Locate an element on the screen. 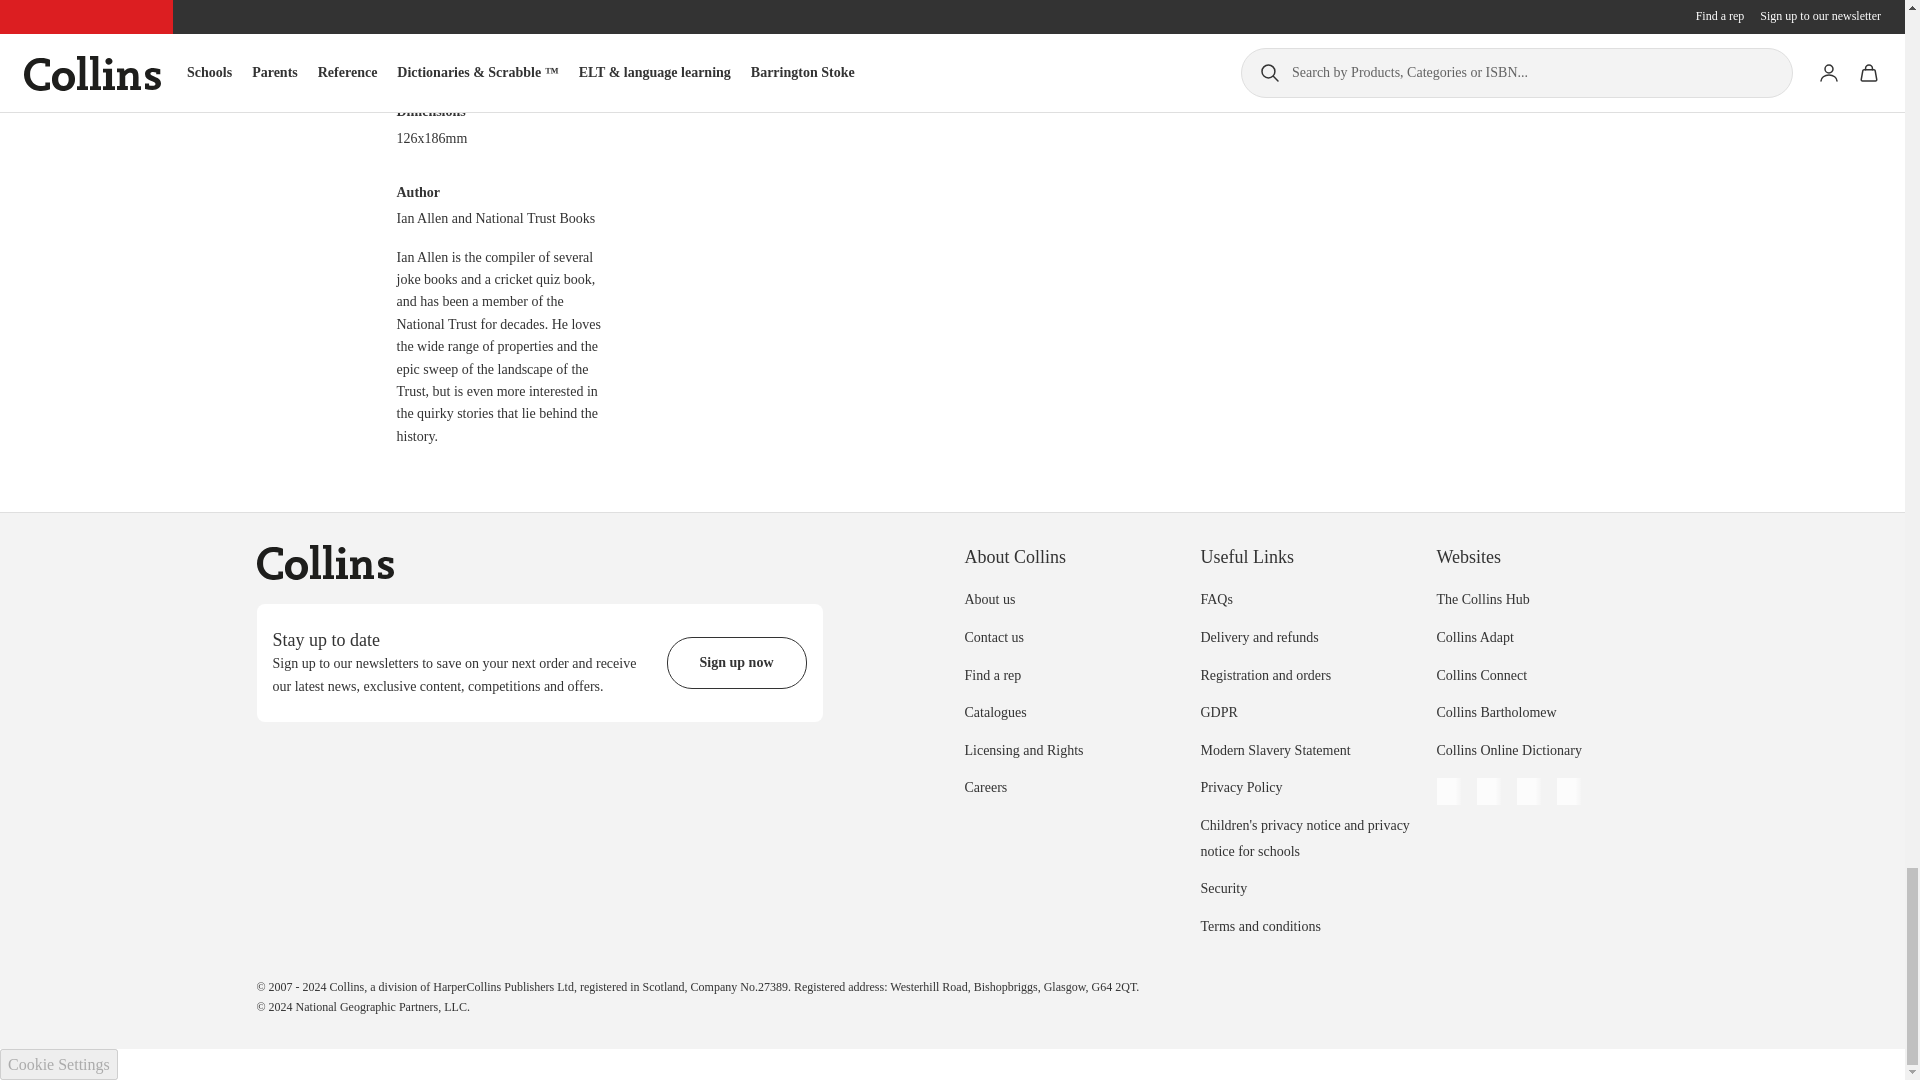 This screenshot has height=1080, width=1920. Security is located at coordinates (1223, 888).